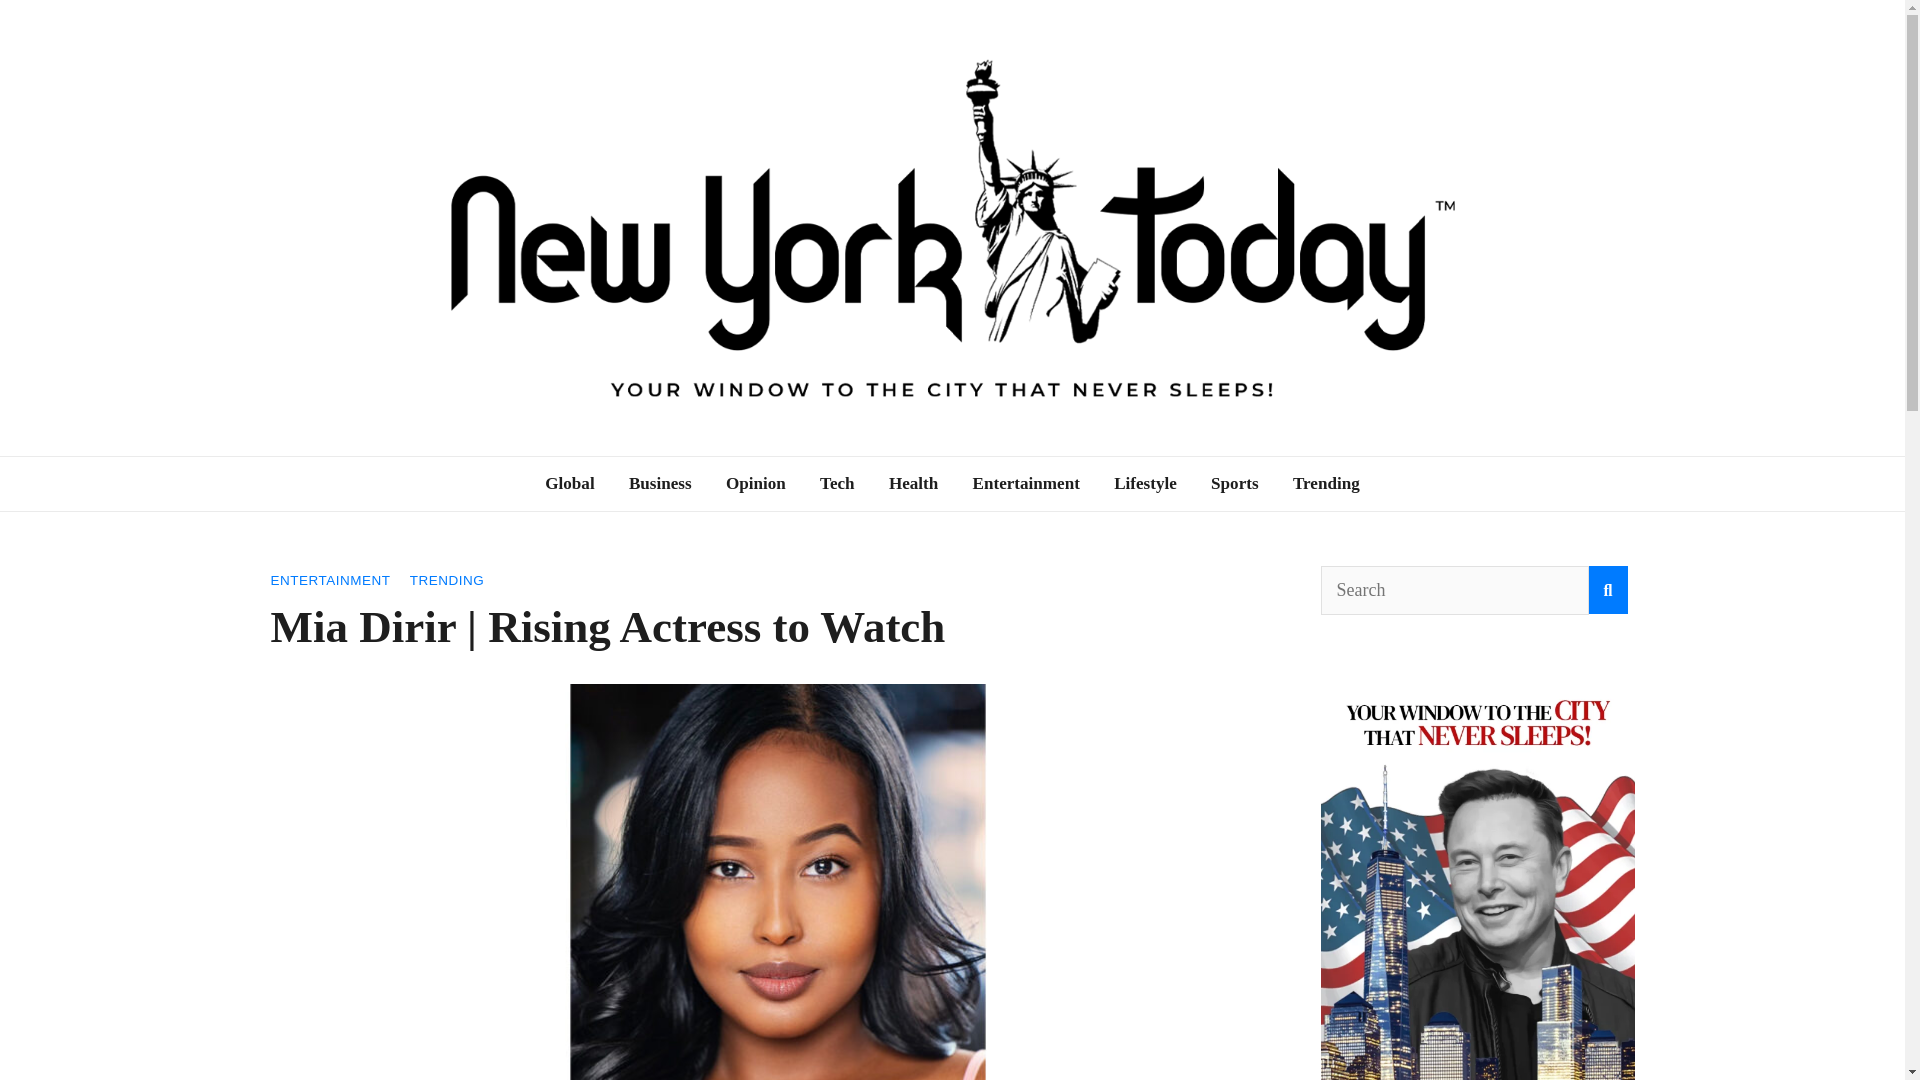 The width and height of the screenshot is (1920, 1080). What do you see at coordinates (755, 483) in the screenshot?
I see `Opinion` at bounding box center [755, 483].